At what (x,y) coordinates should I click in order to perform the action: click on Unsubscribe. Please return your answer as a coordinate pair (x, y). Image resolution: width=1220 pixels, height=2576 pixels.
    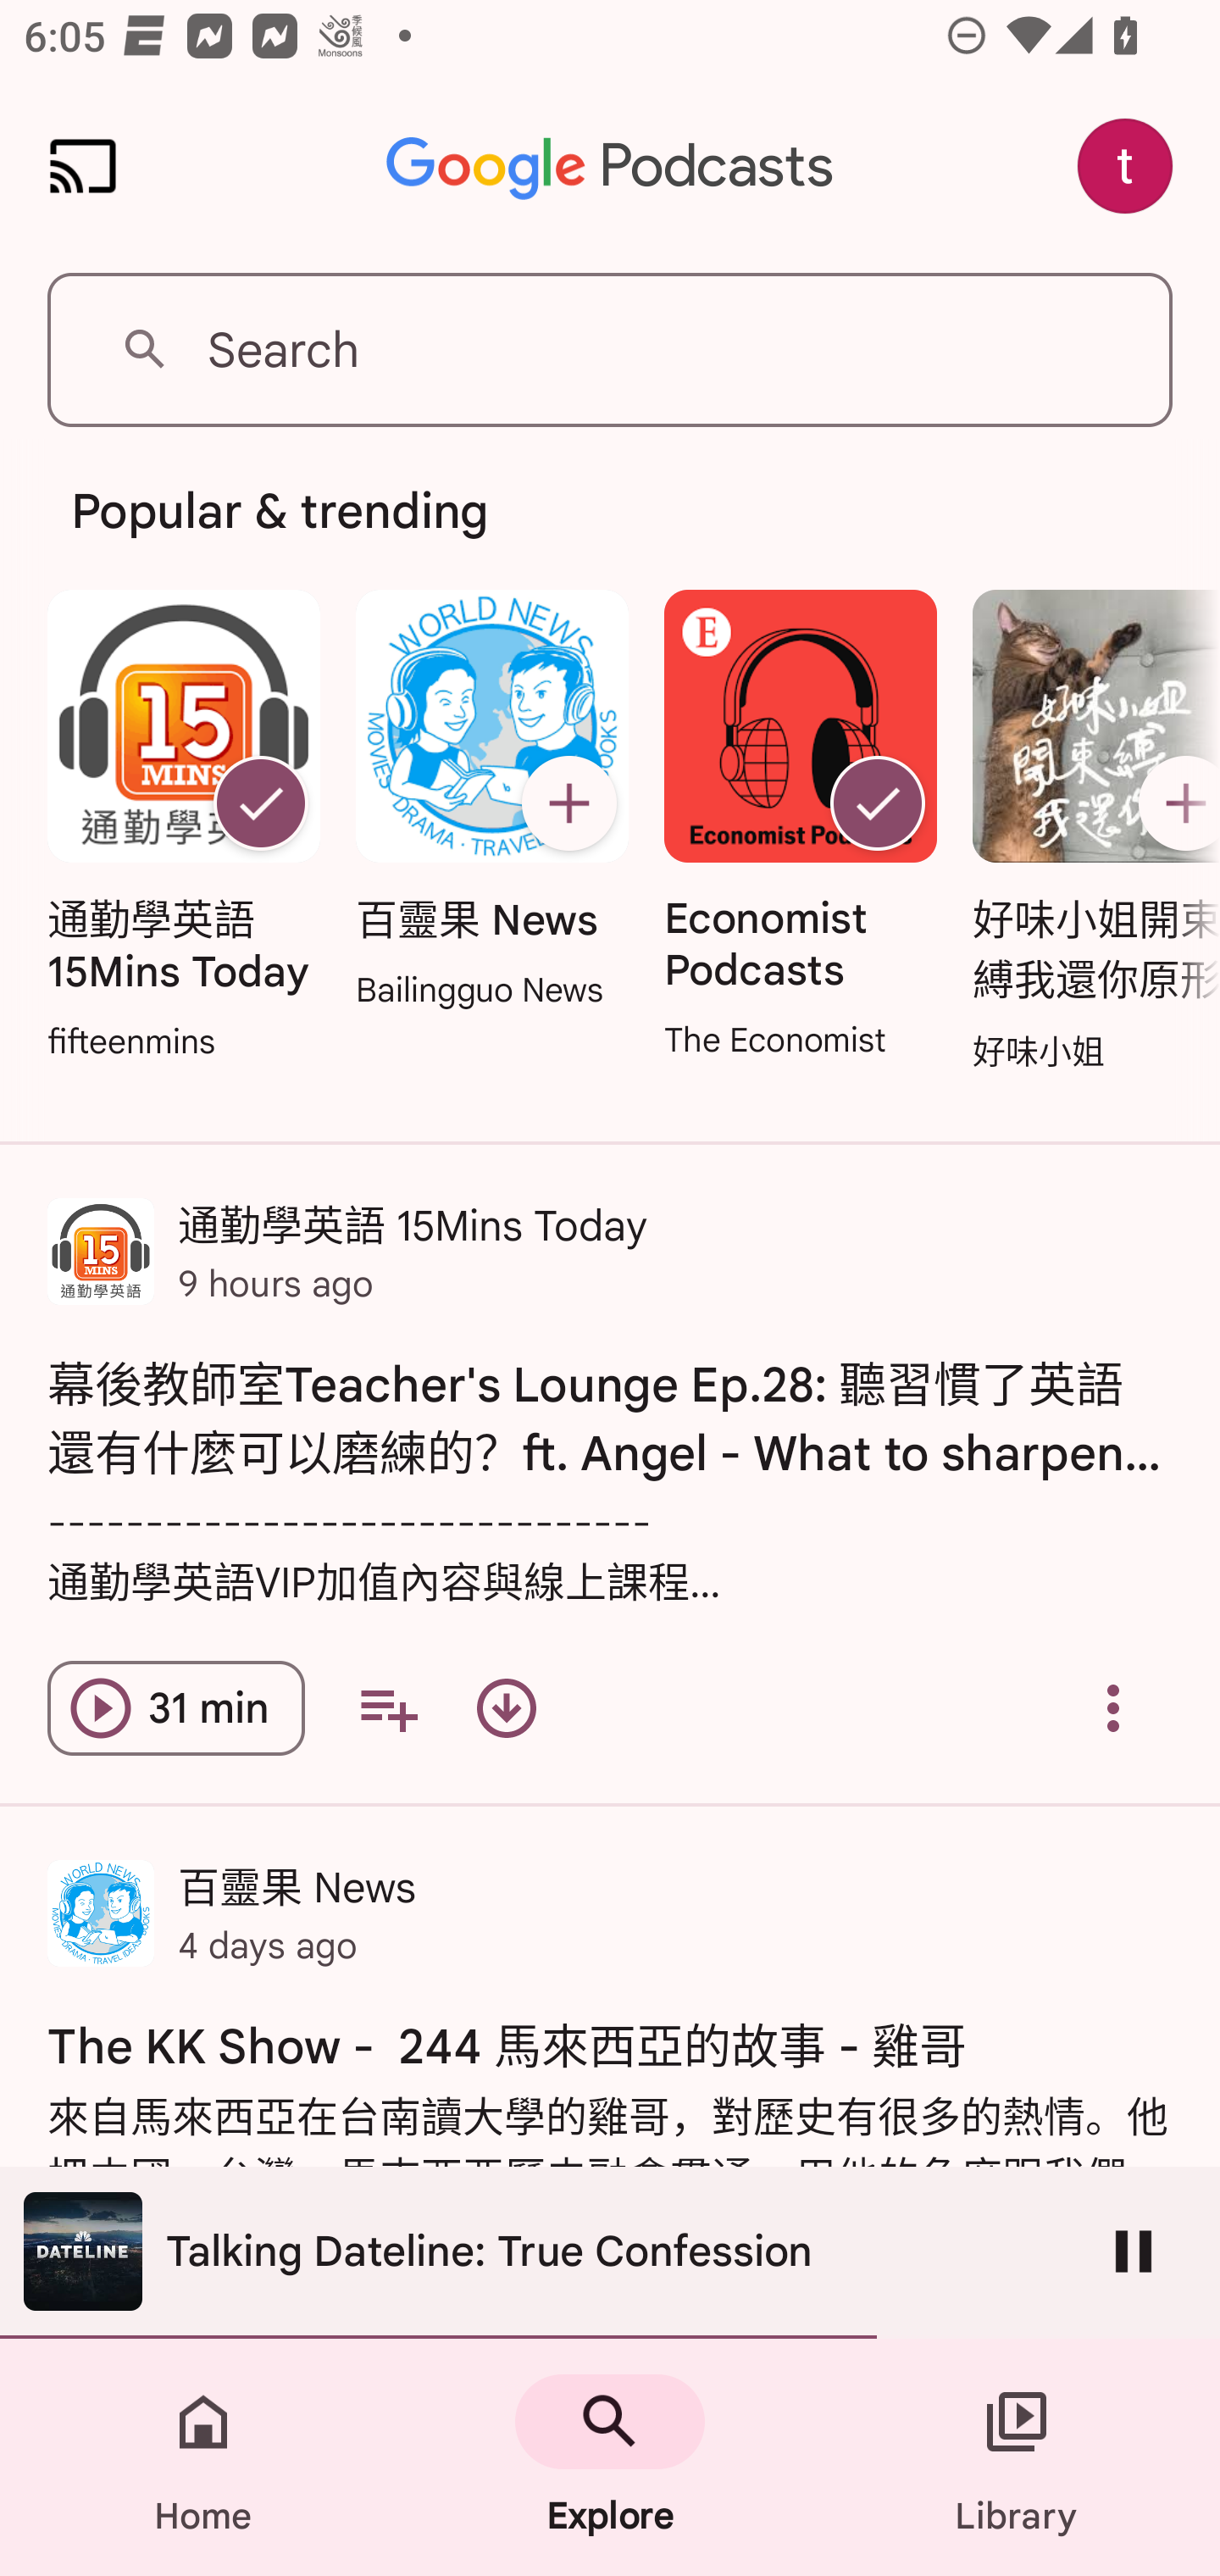
    Looking at the image, I should click on (878, 803).